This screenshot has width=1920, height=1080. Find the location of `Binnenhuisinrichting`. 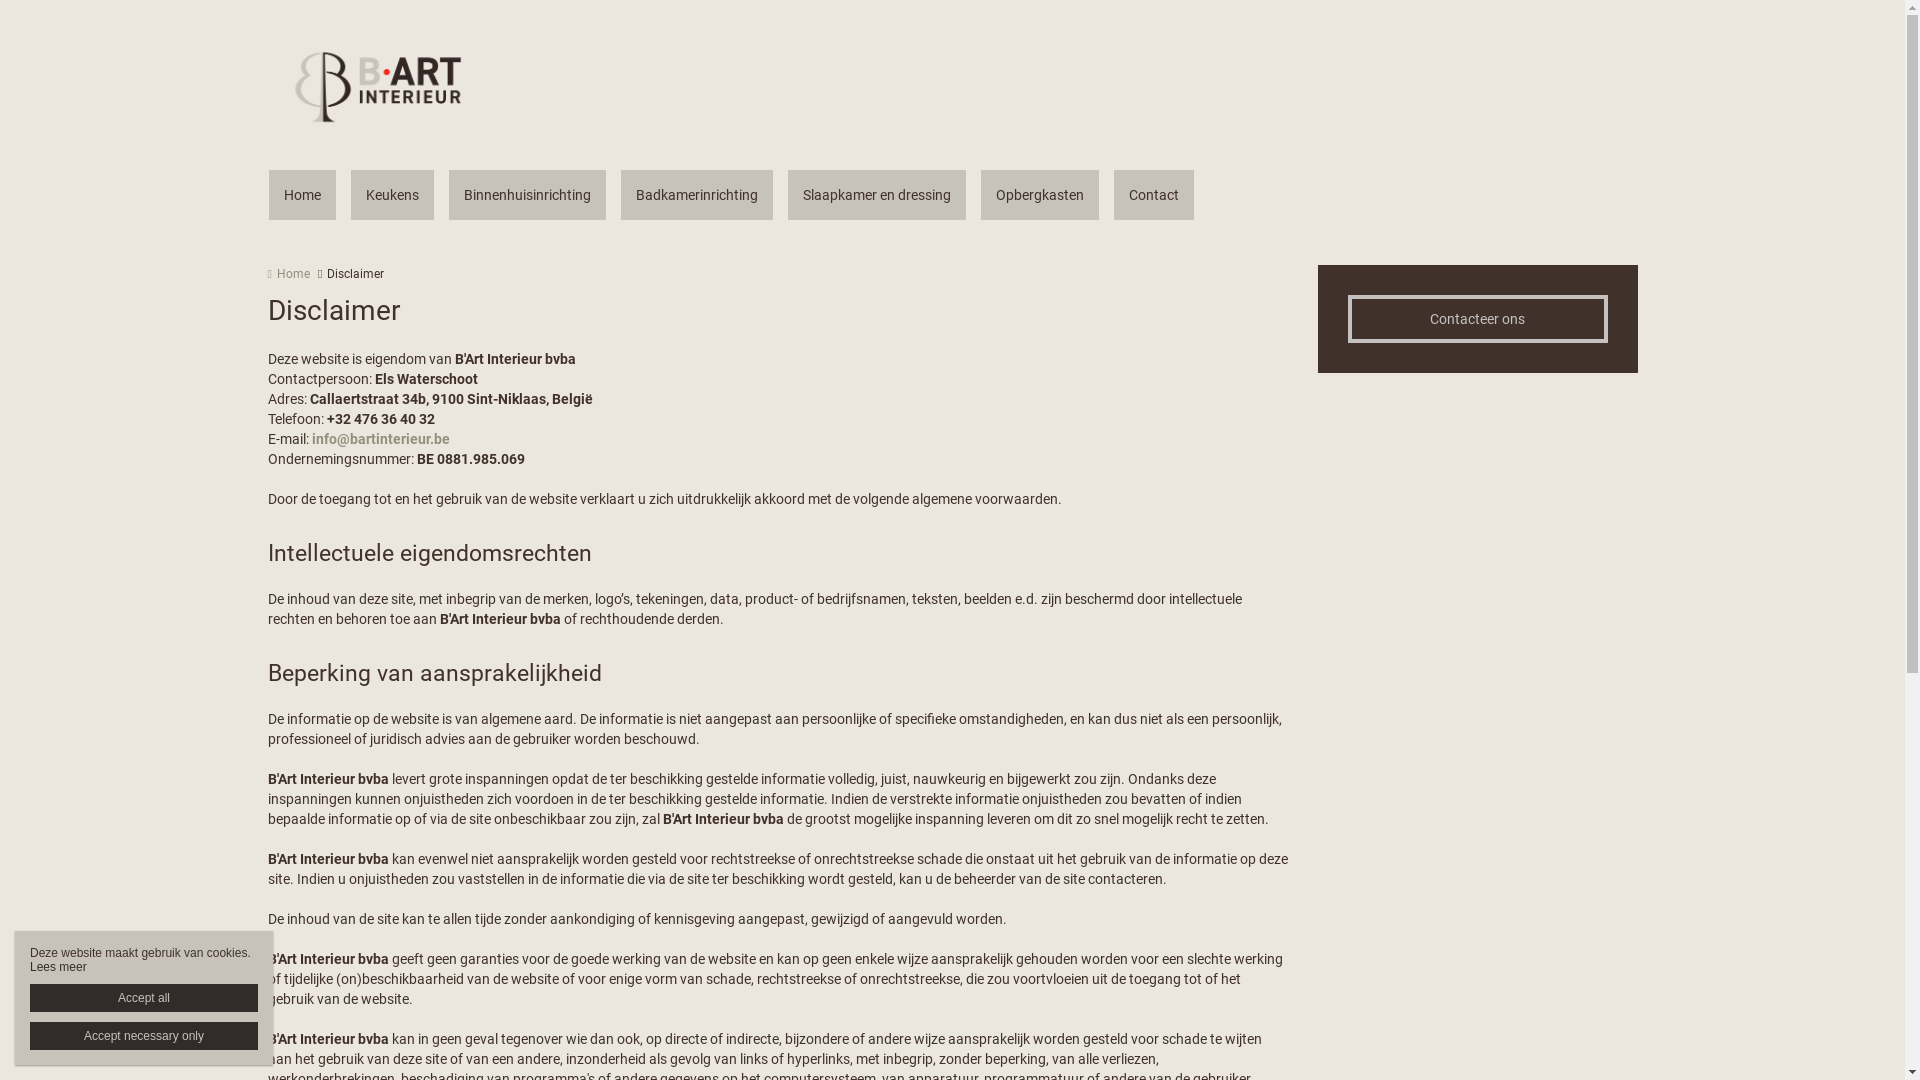

Binnenhuisinrichting is located at coordinates (526, 195).